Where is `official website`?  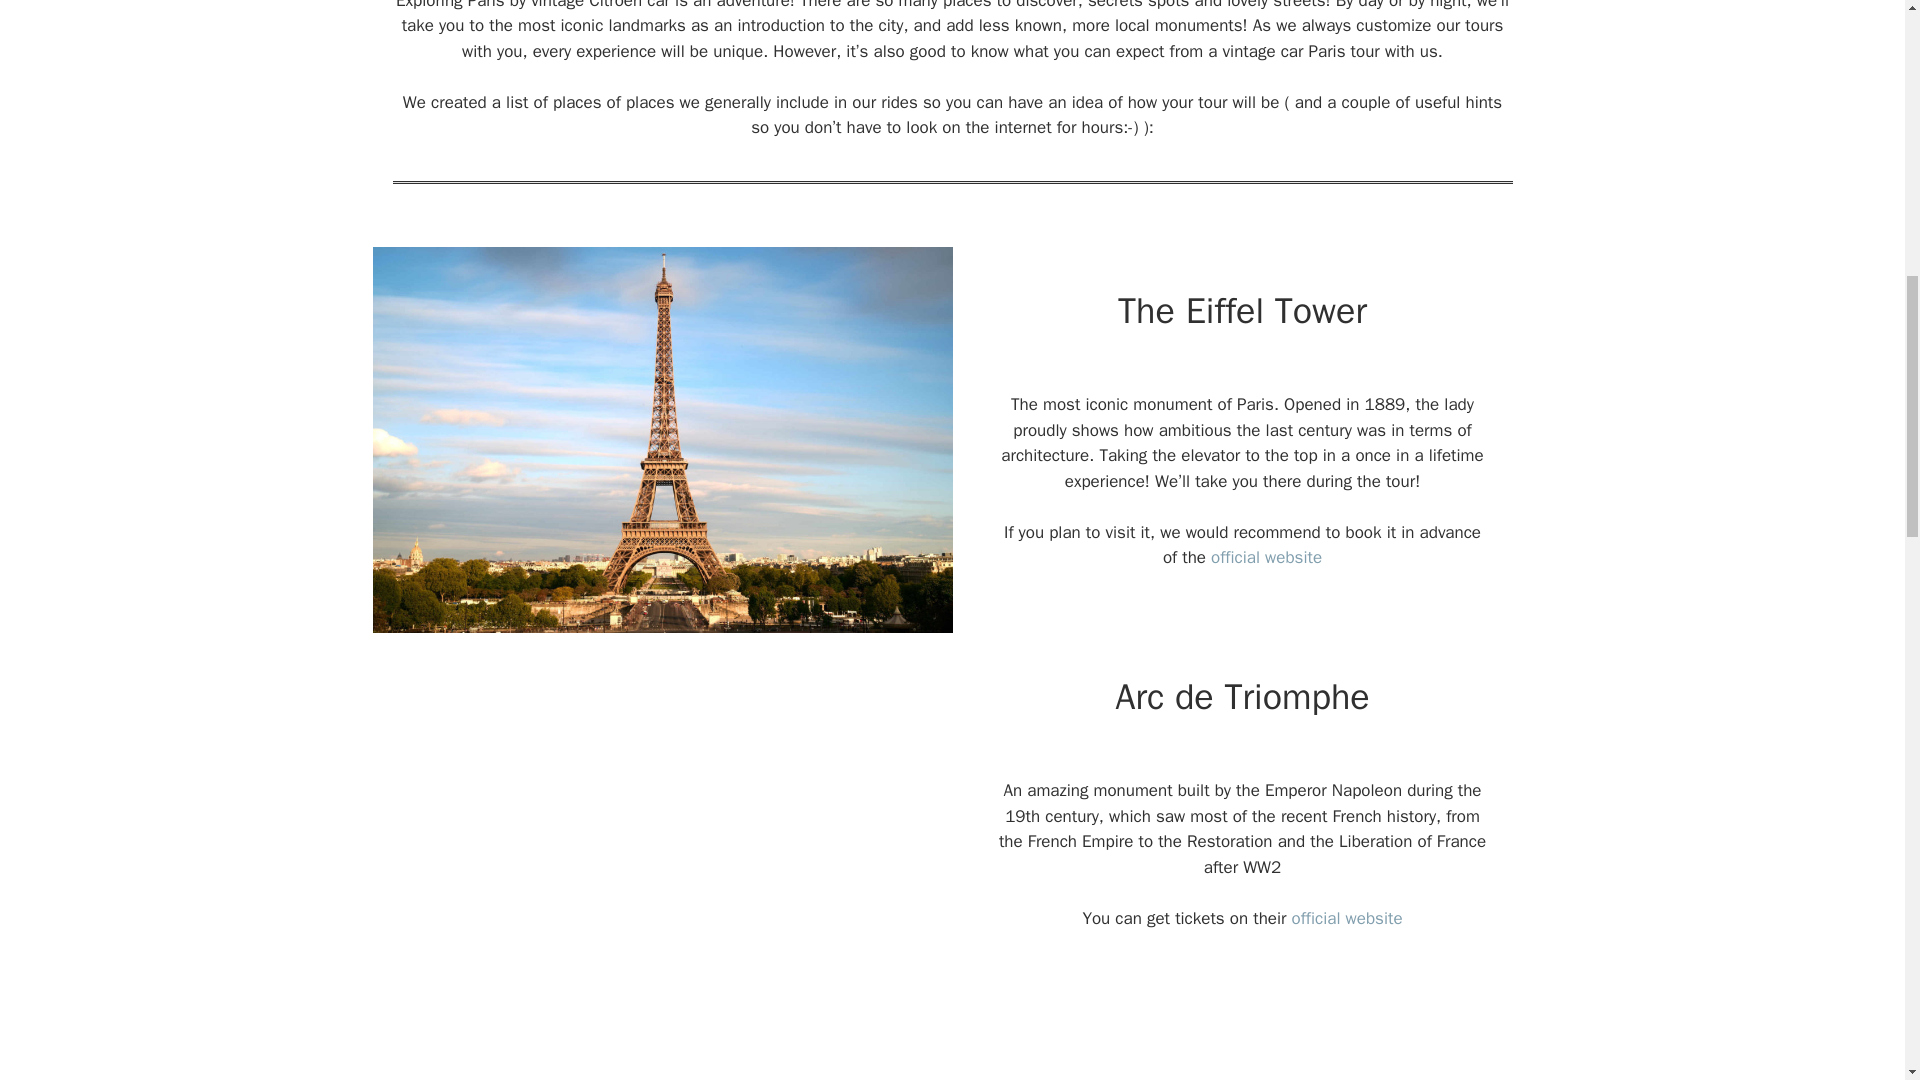 official website is located at coordinates (1348, 918).